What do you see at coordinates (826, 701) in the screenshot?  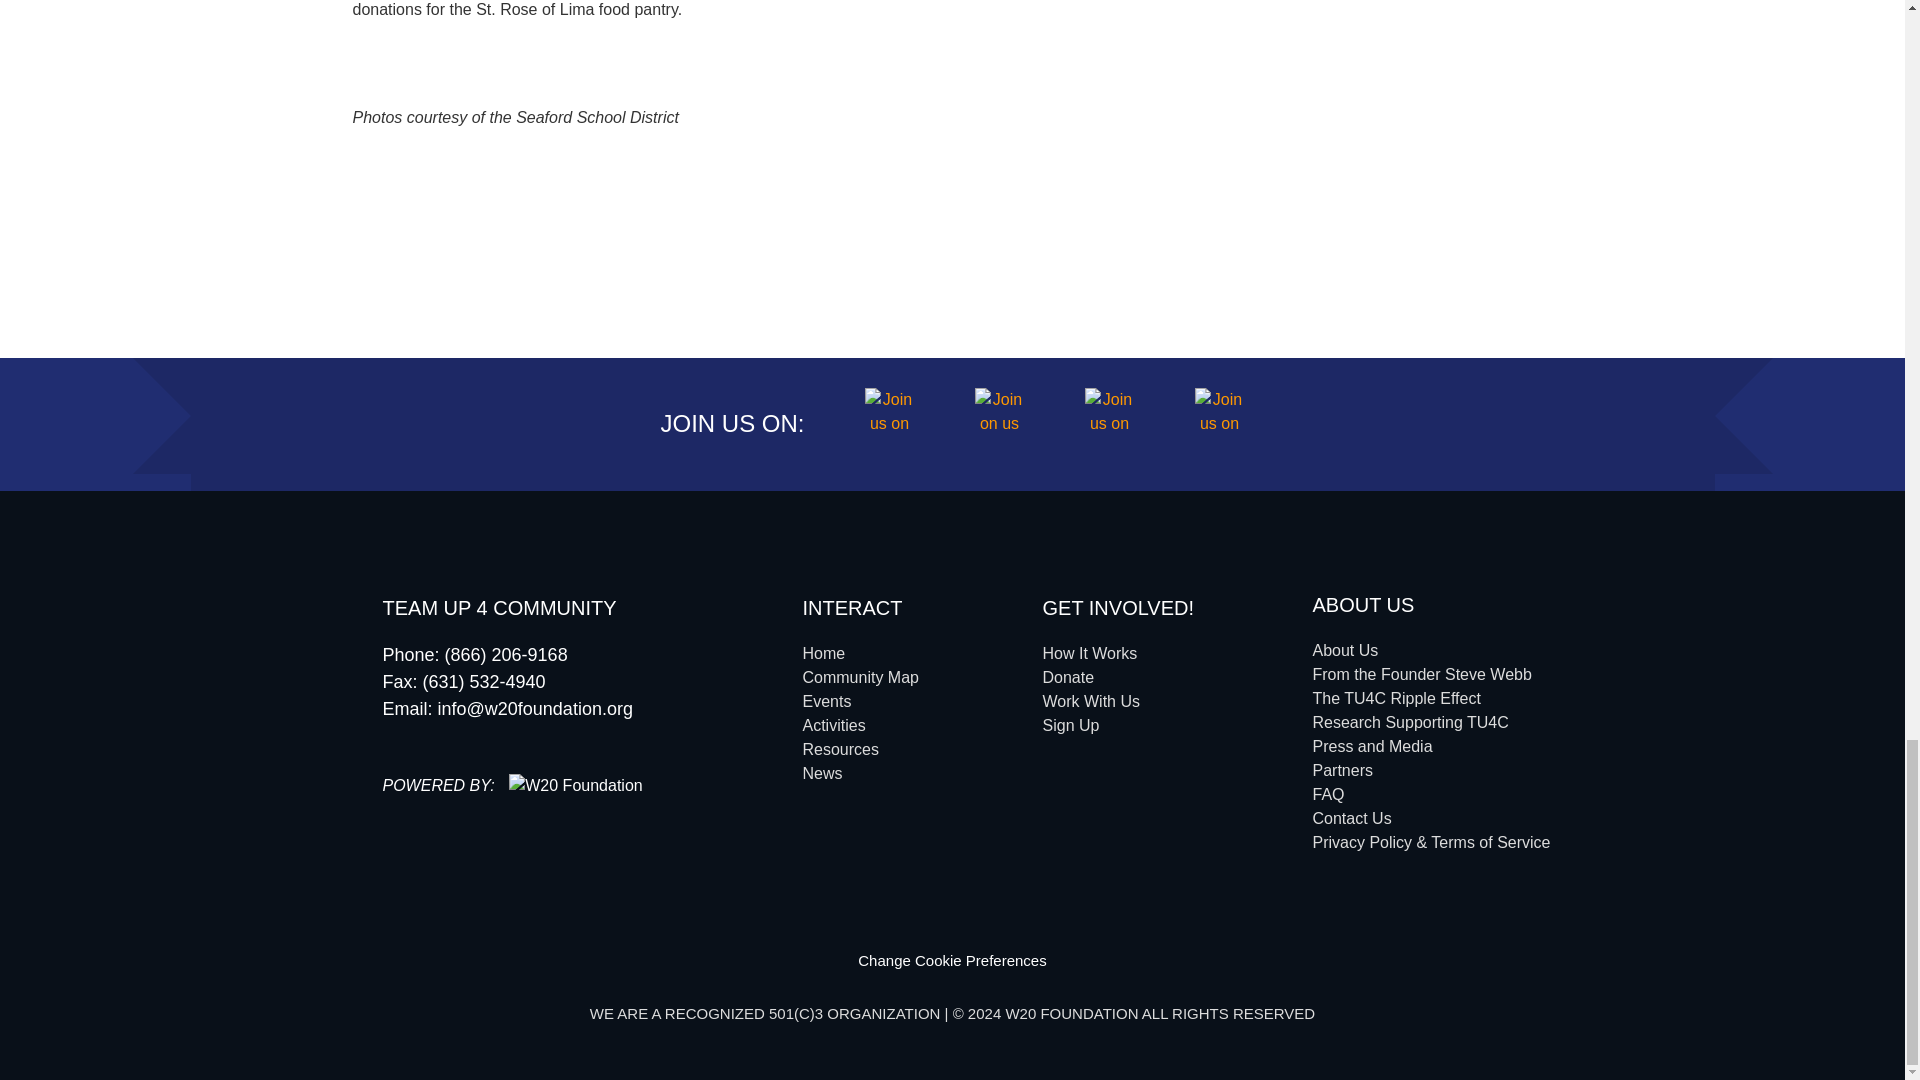 I see `Events` at bounding box center [826, 701].